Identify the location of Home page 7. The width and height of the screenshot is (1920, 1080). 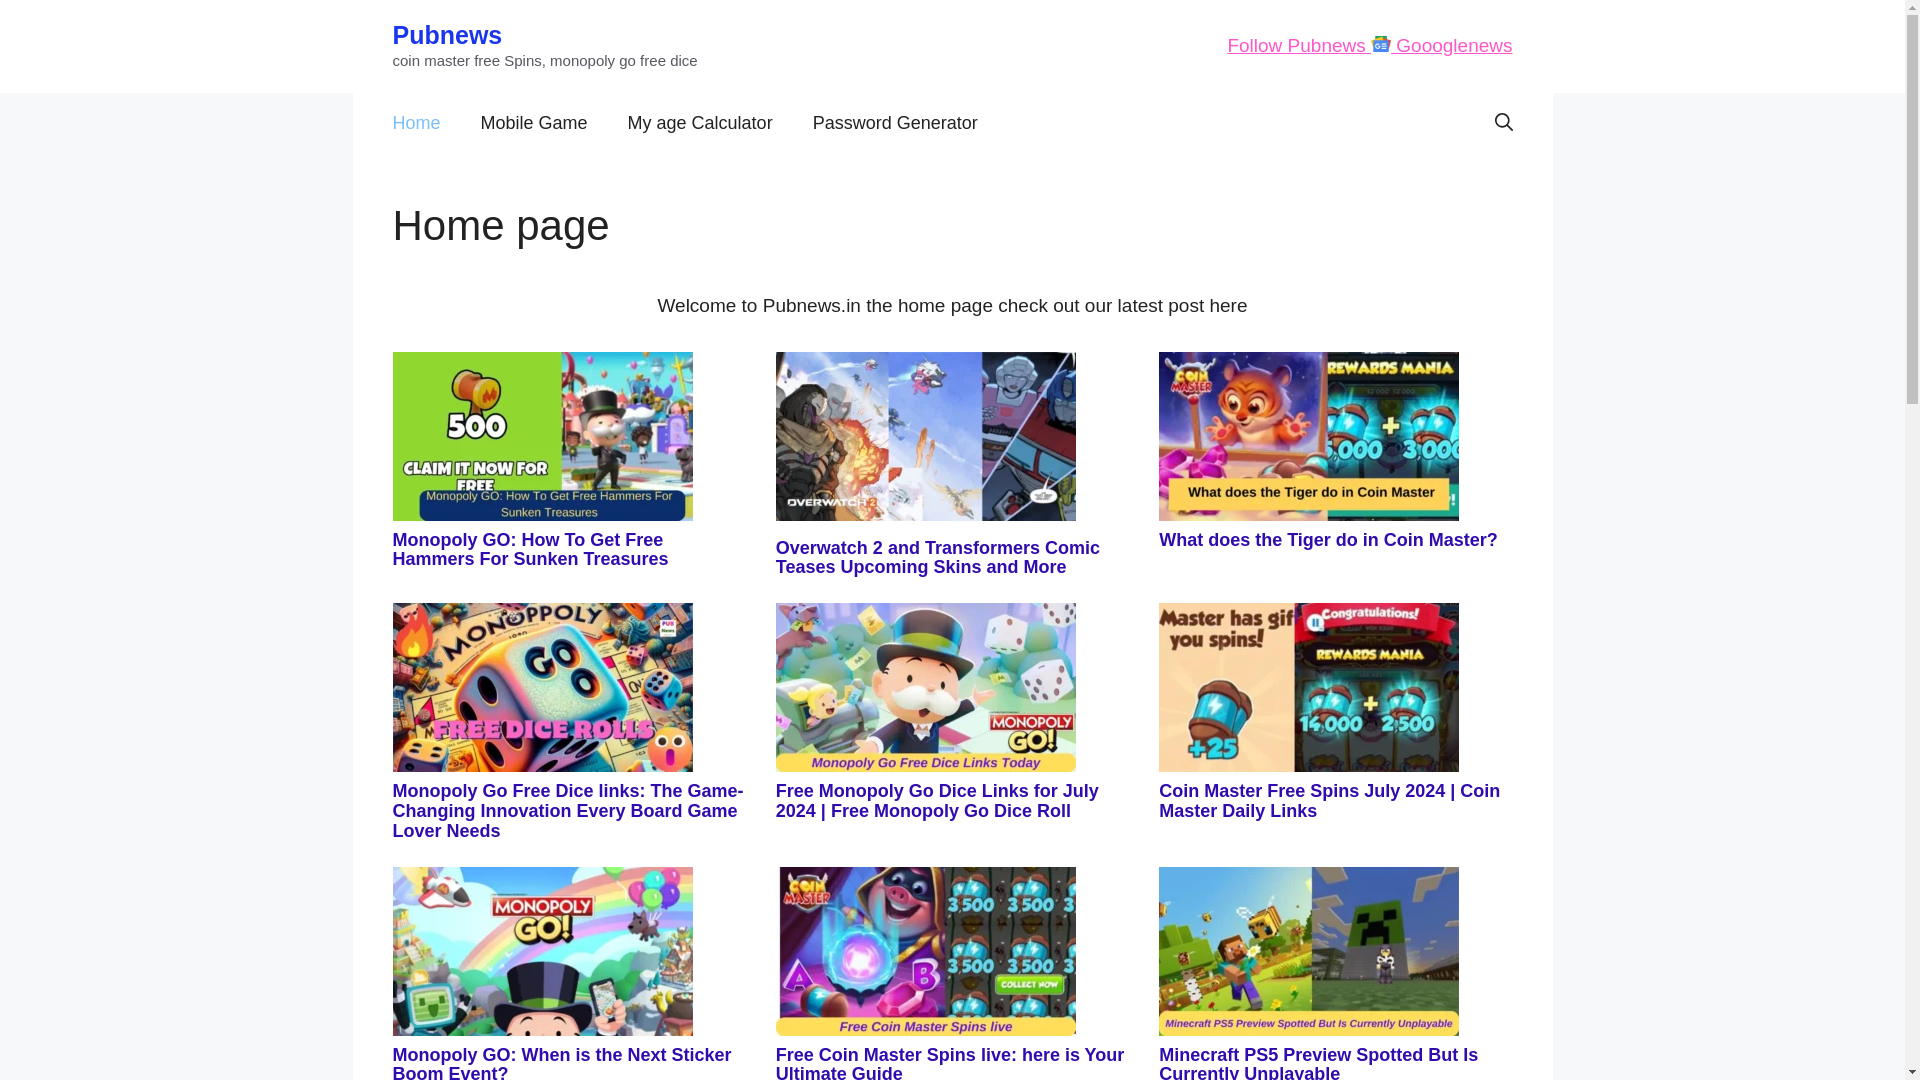
(541, 951).